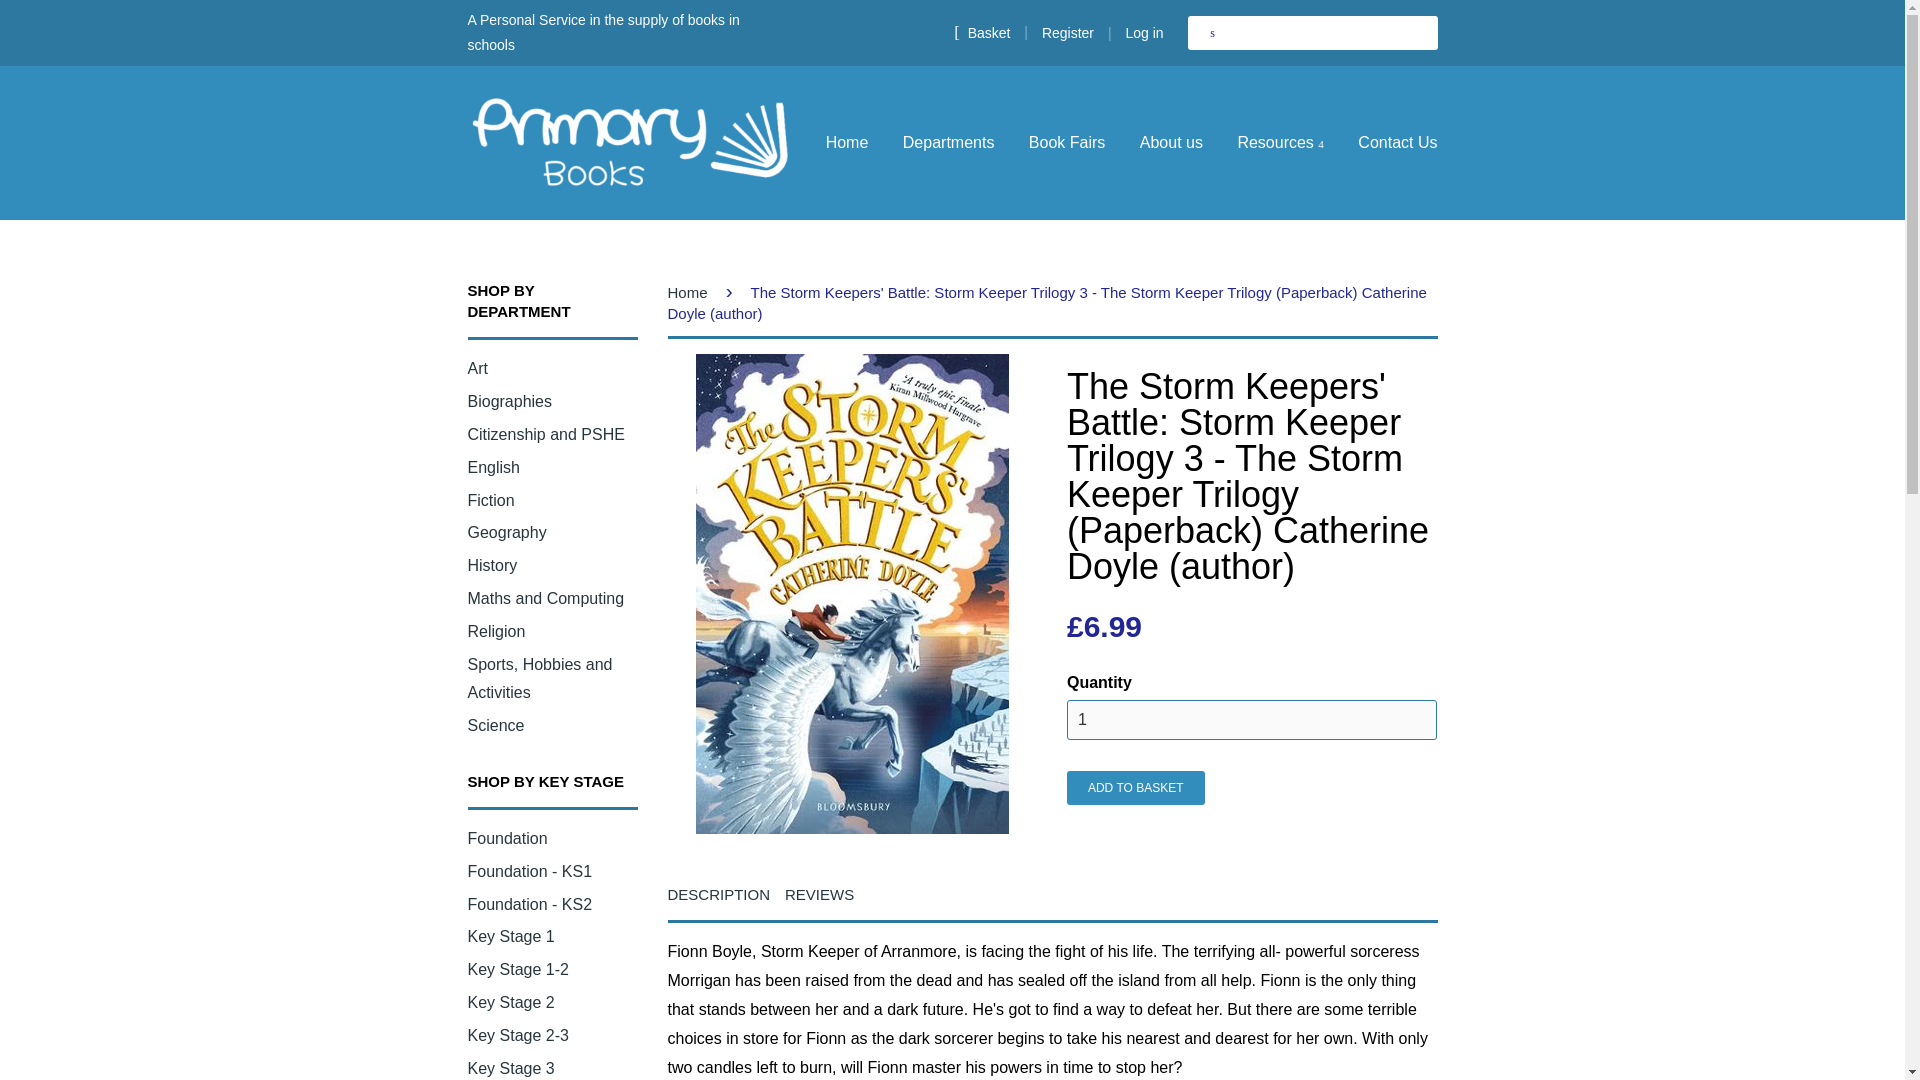 The image size is (1920, 1080). I want to click on Book Fairs, so click(1066, 143).